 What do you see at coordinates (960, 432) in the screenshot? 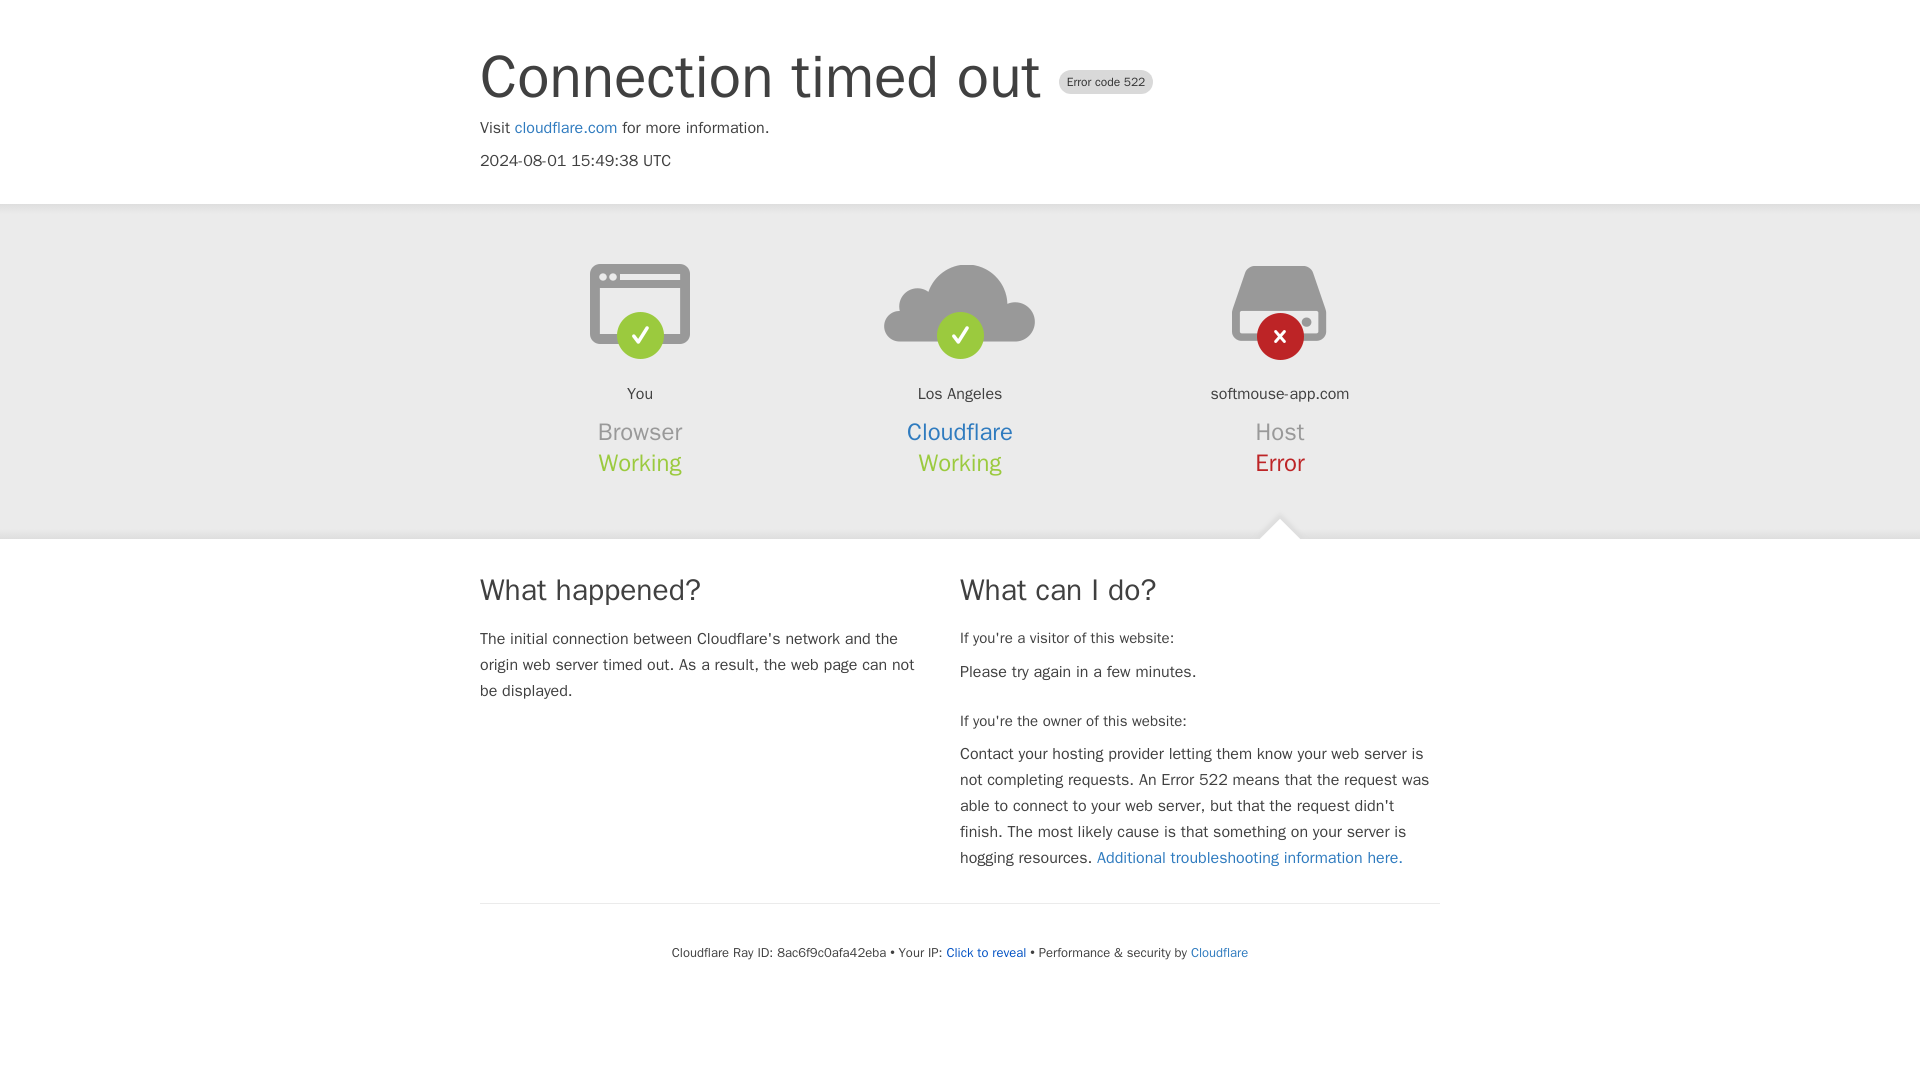
I see `Cloudflare` at bounding box center [960, 432].